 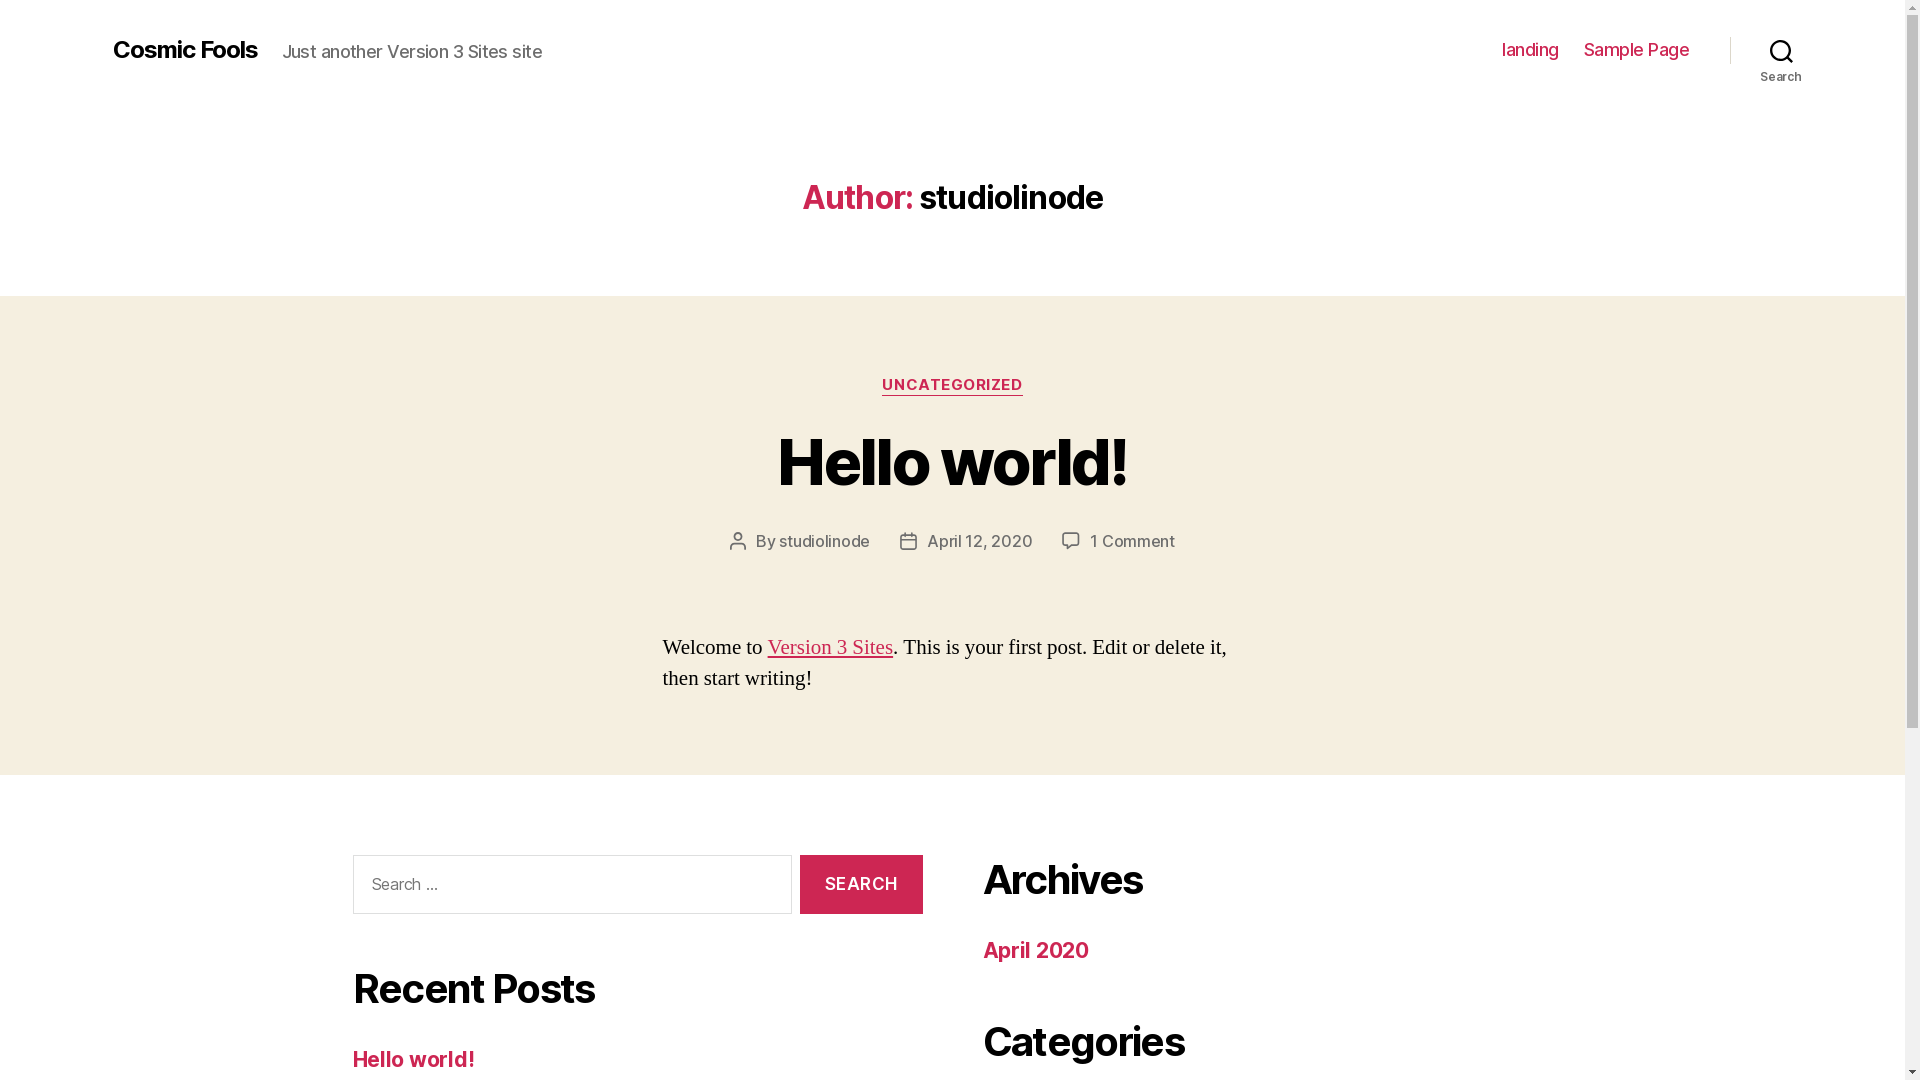 I want to click on 1 Comment
on Hello world!, so click(x=1132, y=541).